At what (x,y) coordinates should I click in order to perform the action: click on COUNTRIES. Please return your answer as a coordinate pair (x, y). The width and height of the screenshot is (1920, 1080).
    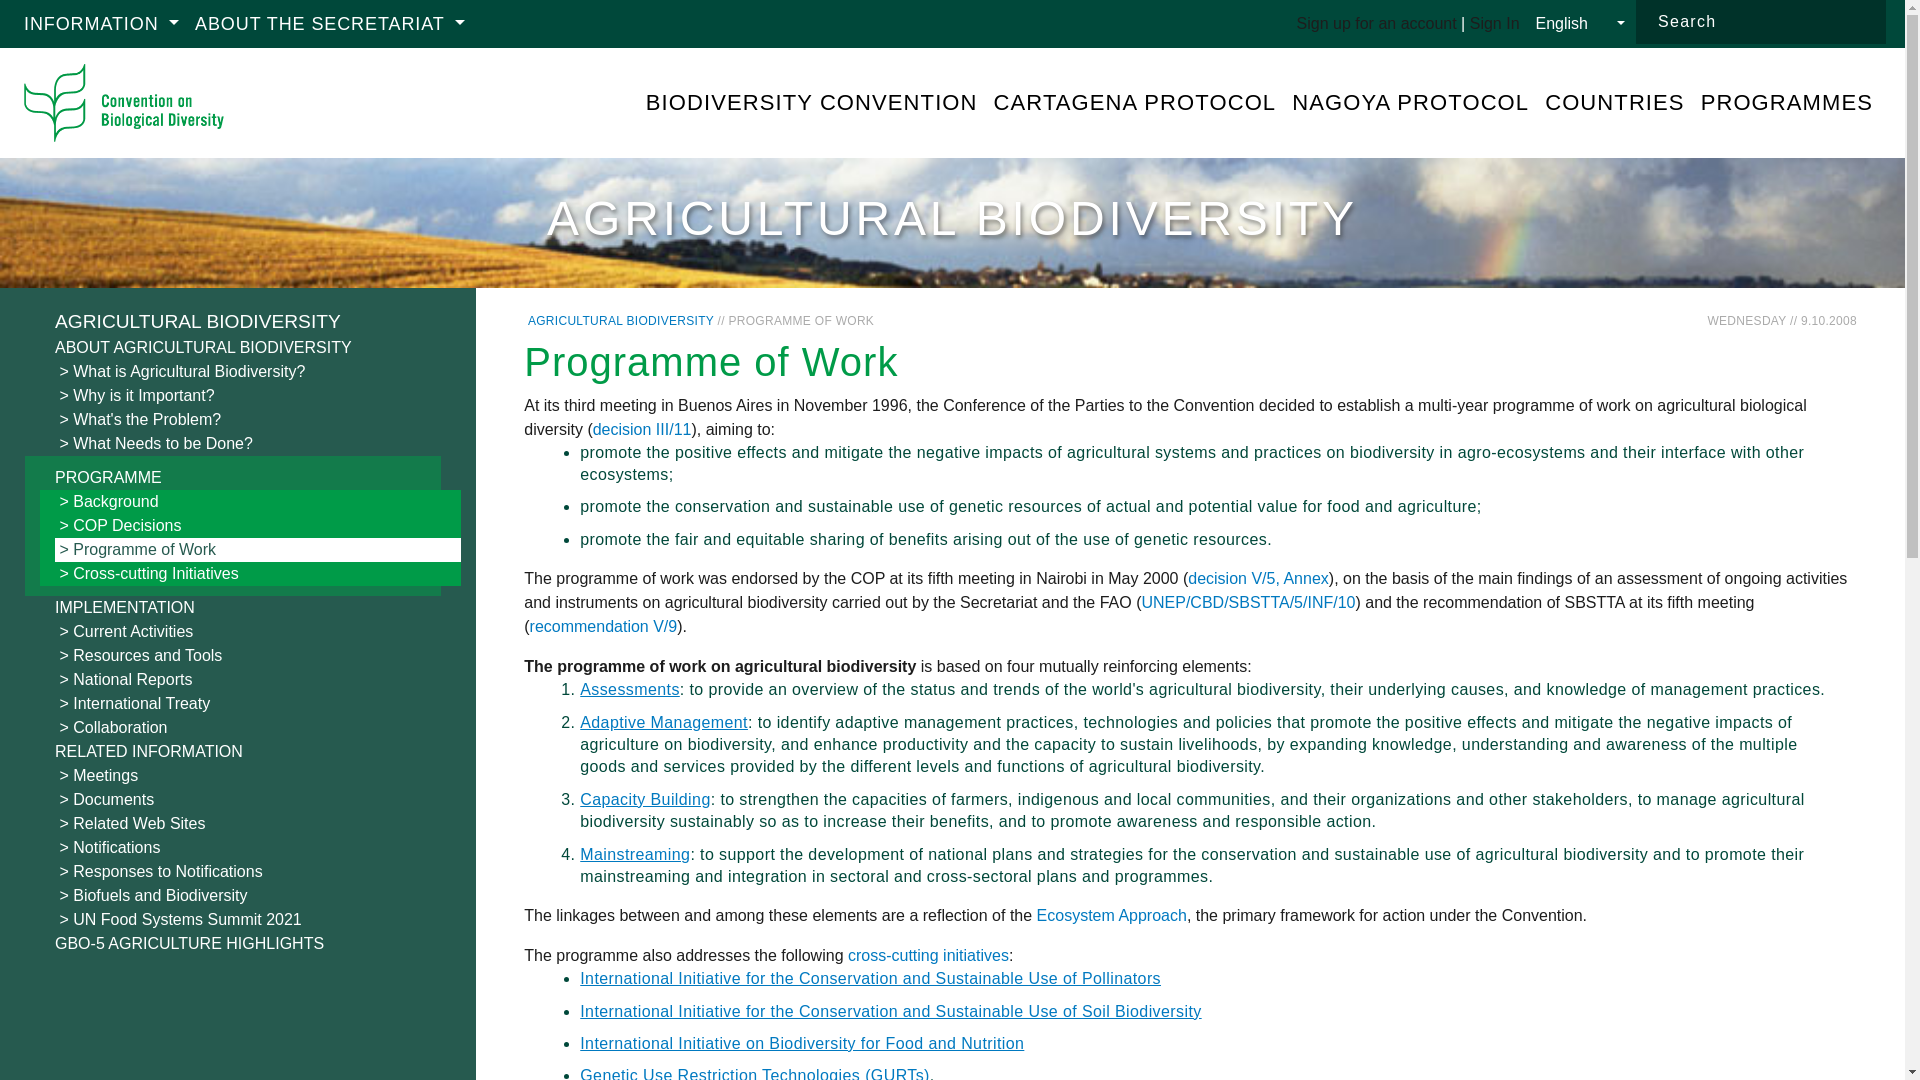
    Looking at the image, I should click on (1614, 103).